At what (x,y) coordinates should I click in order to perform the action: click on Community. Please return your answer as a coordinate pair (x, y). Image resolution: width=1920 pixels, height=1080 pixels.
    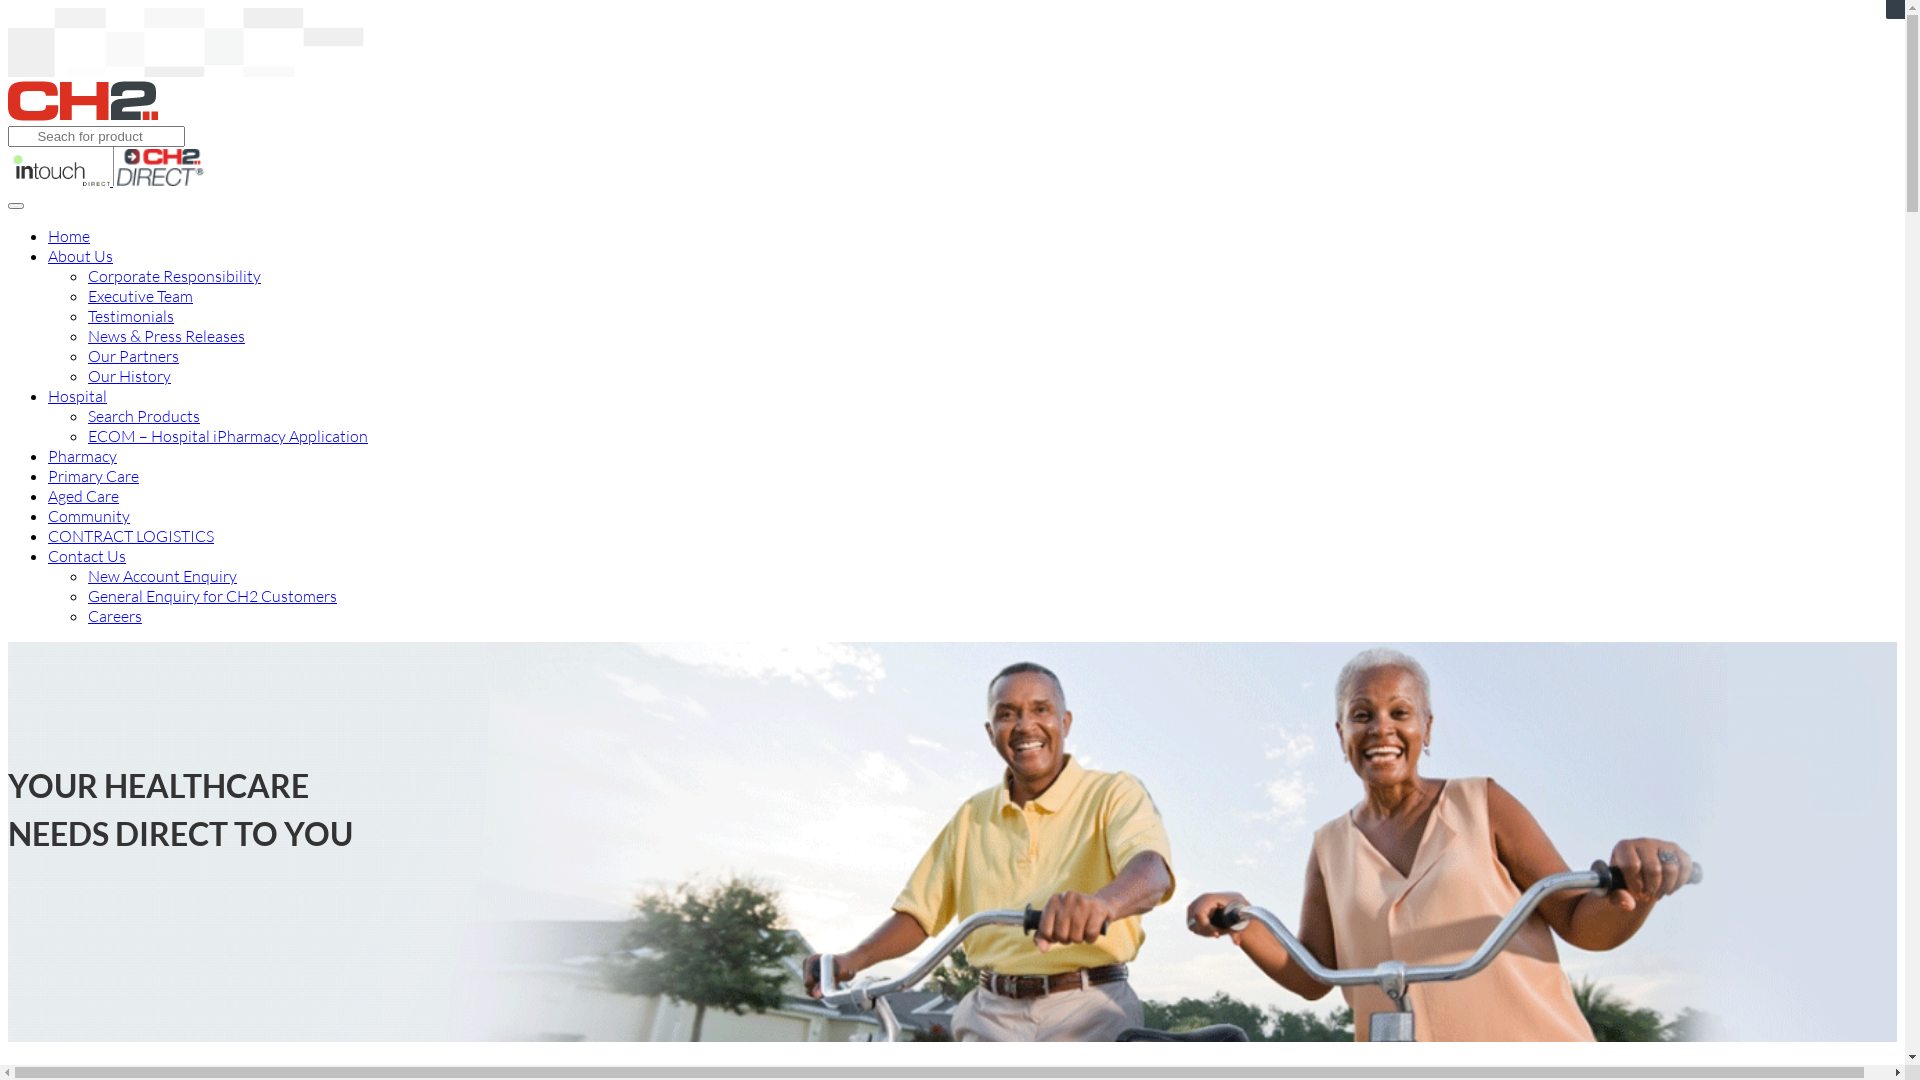
    Looking at the image, I should click on (89, 516).